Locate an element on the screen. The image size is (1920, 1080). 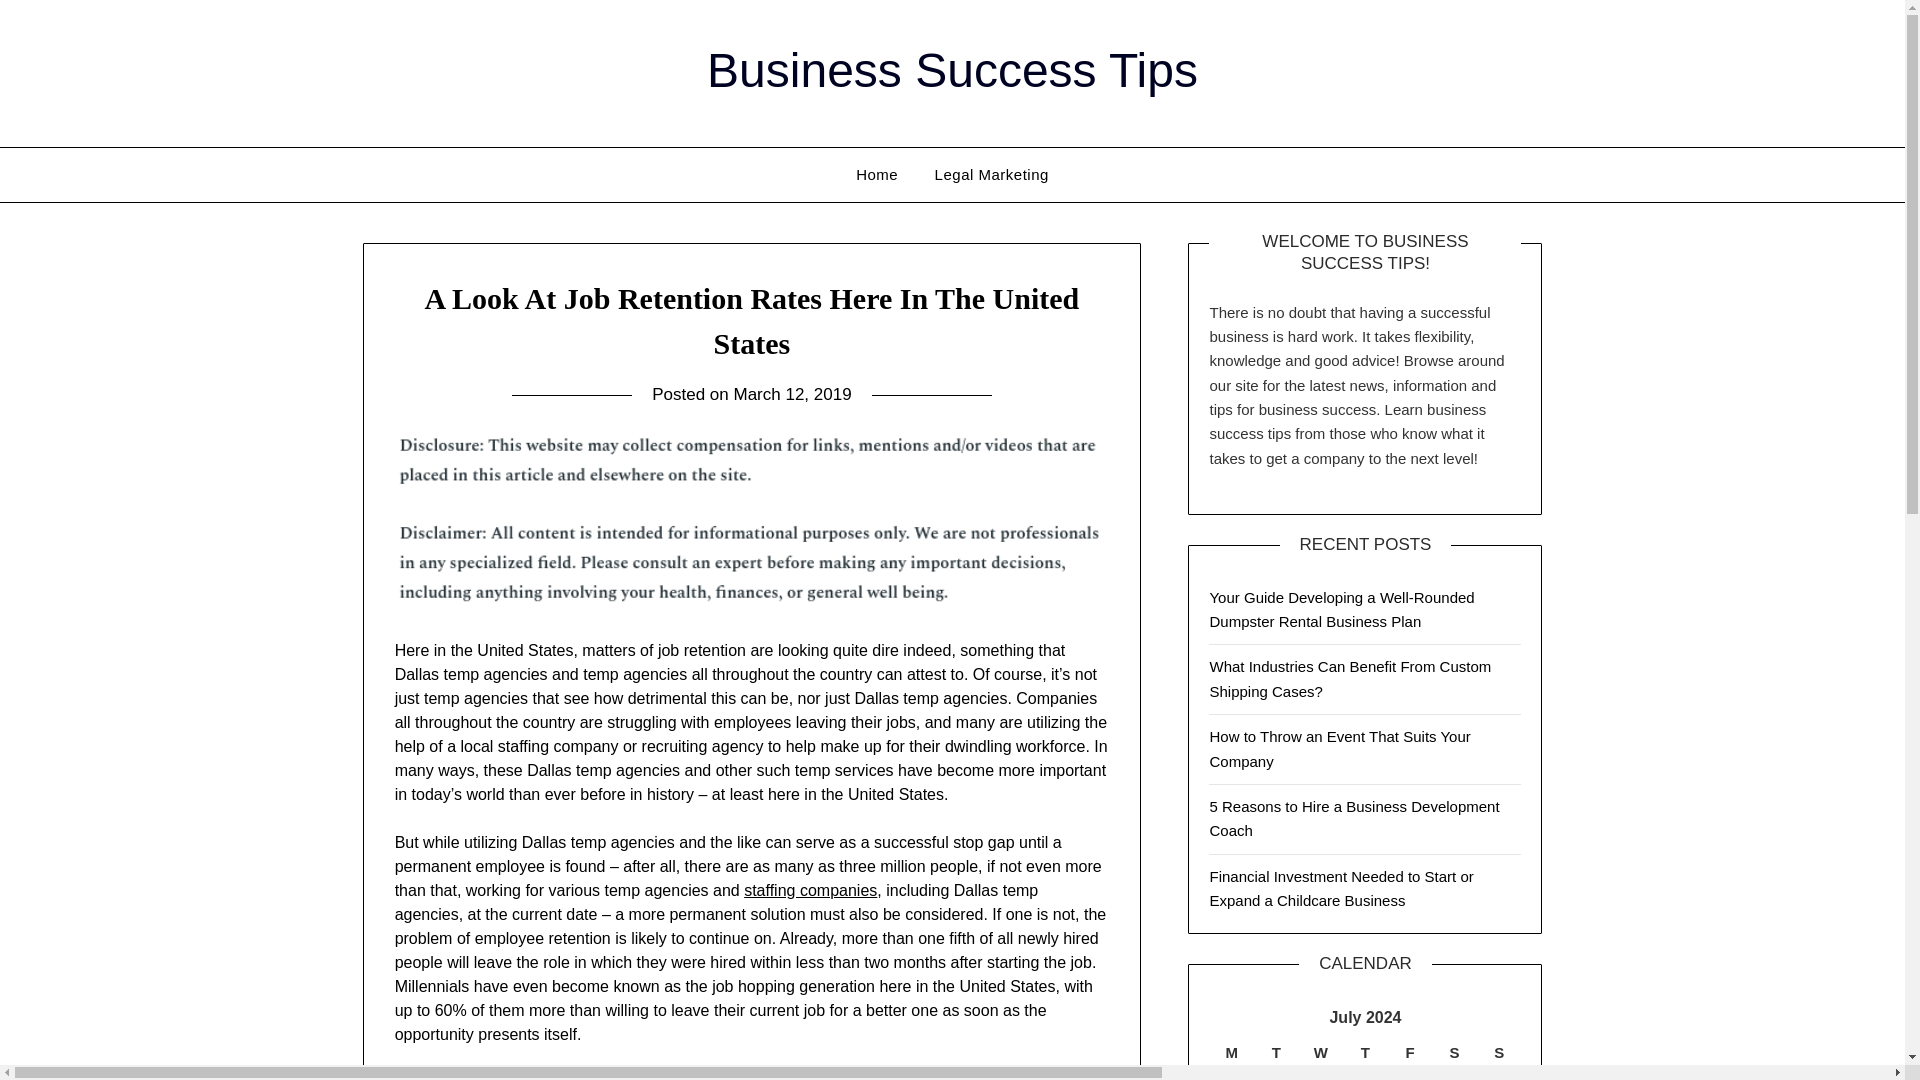
Tuesday is located at coordinates (1276, 1052).